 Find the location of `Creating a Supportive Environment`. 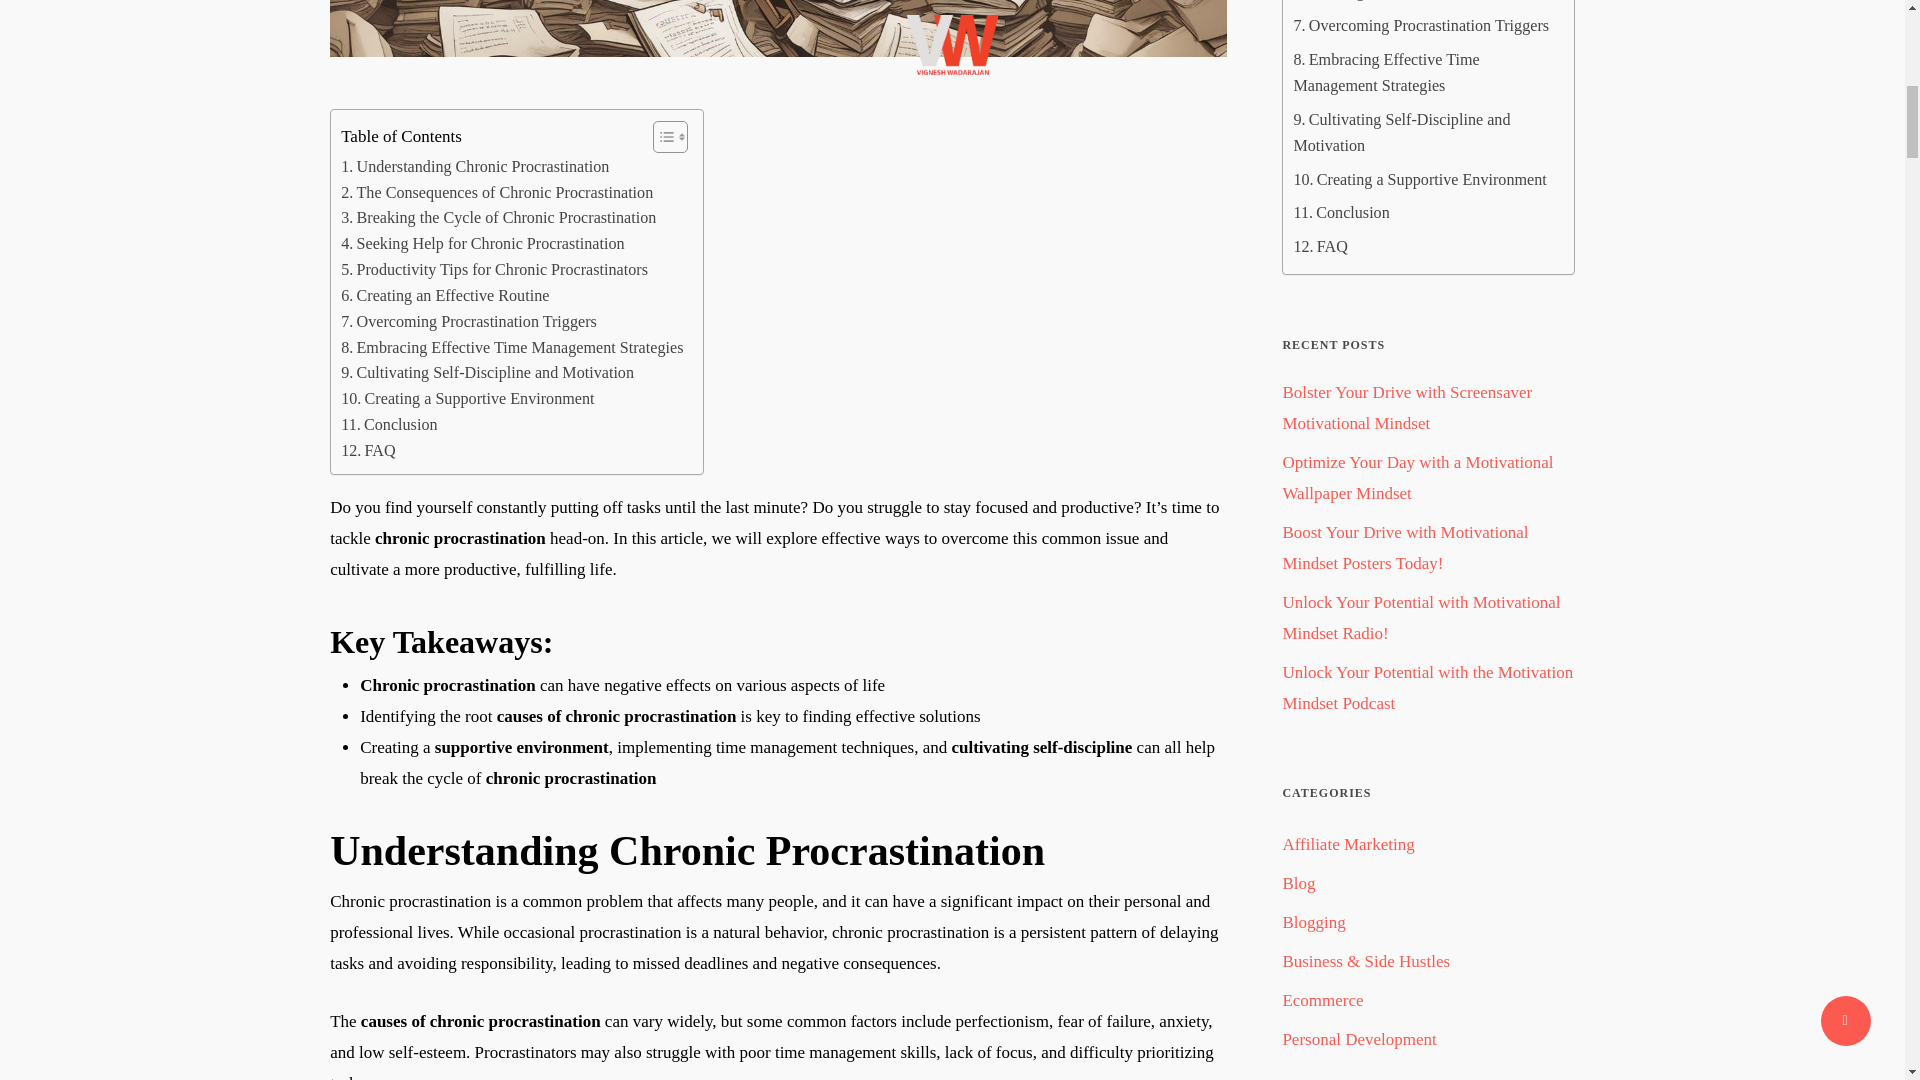

Creating a Supportive Environment is located at coordinates (467, 398).